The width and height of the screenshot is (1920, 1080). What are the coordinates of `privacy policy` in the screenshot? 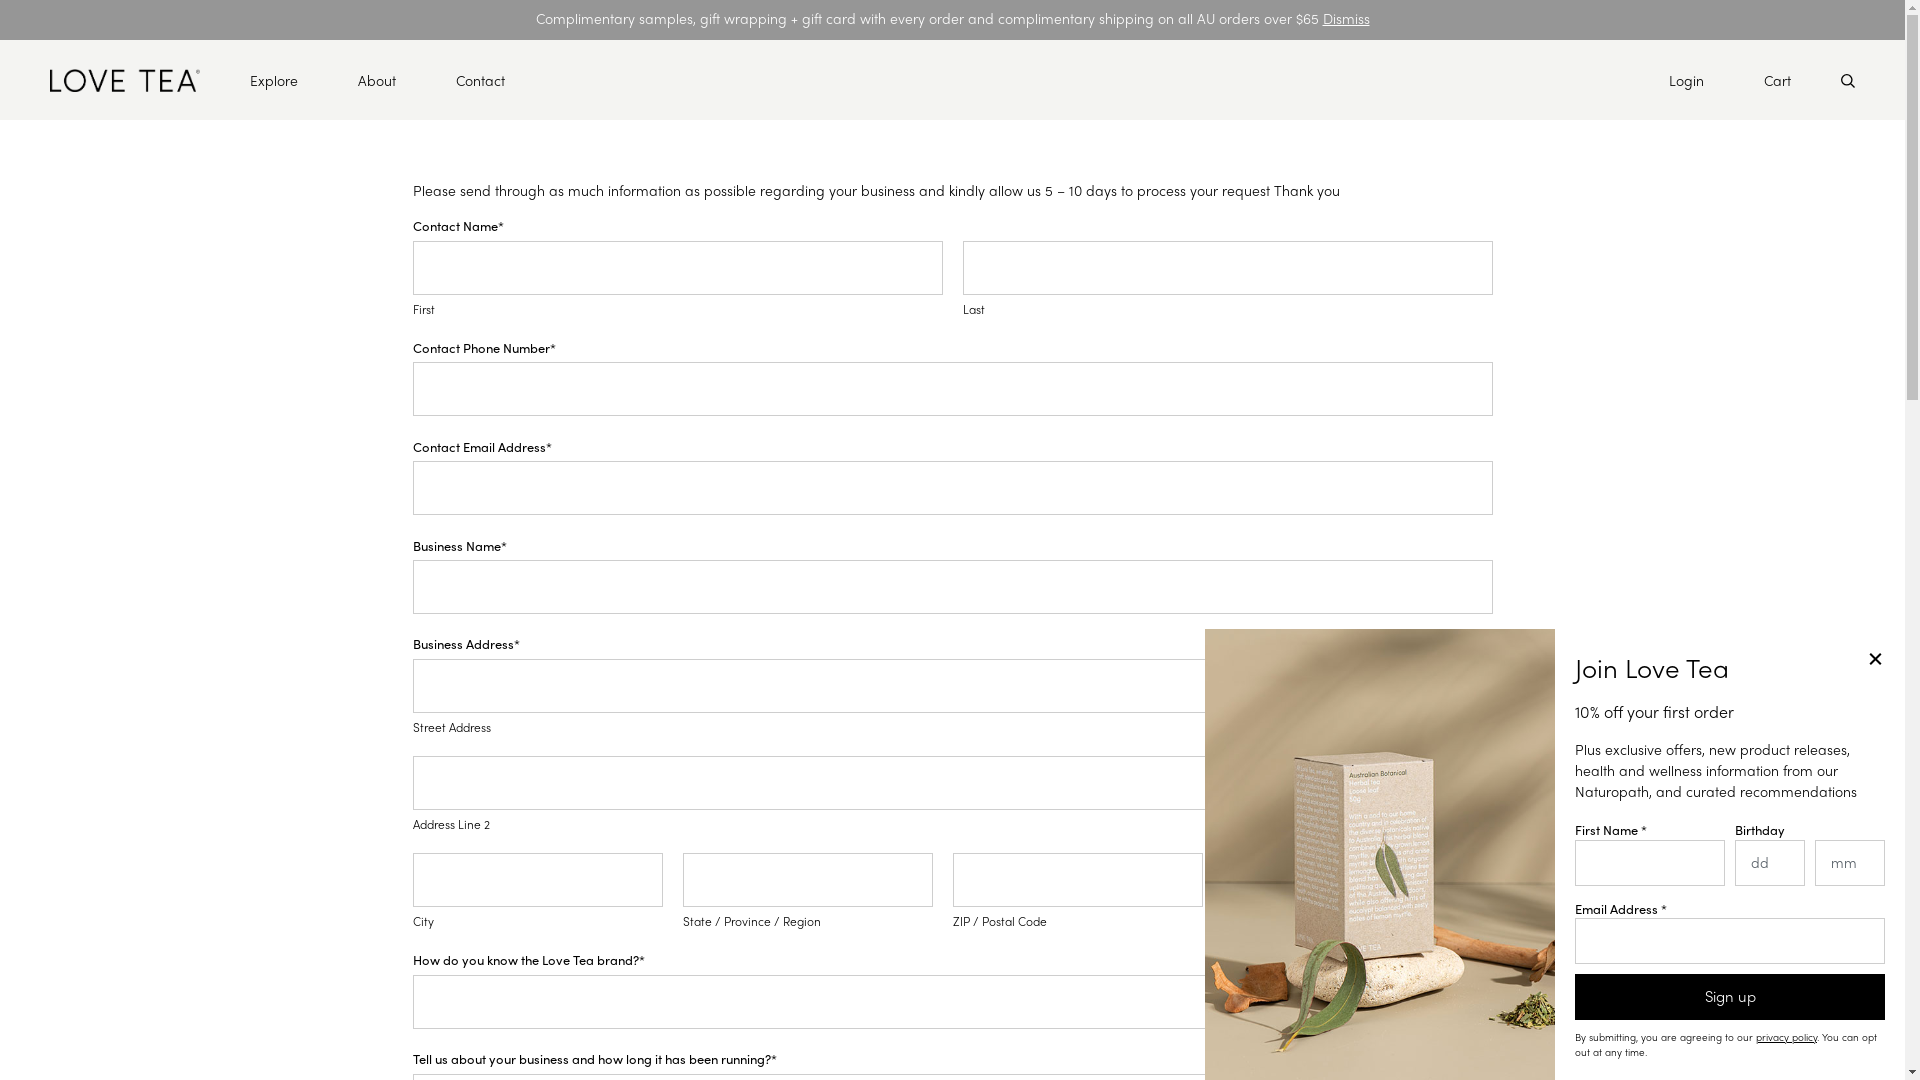 It's located at (1786, 1037).